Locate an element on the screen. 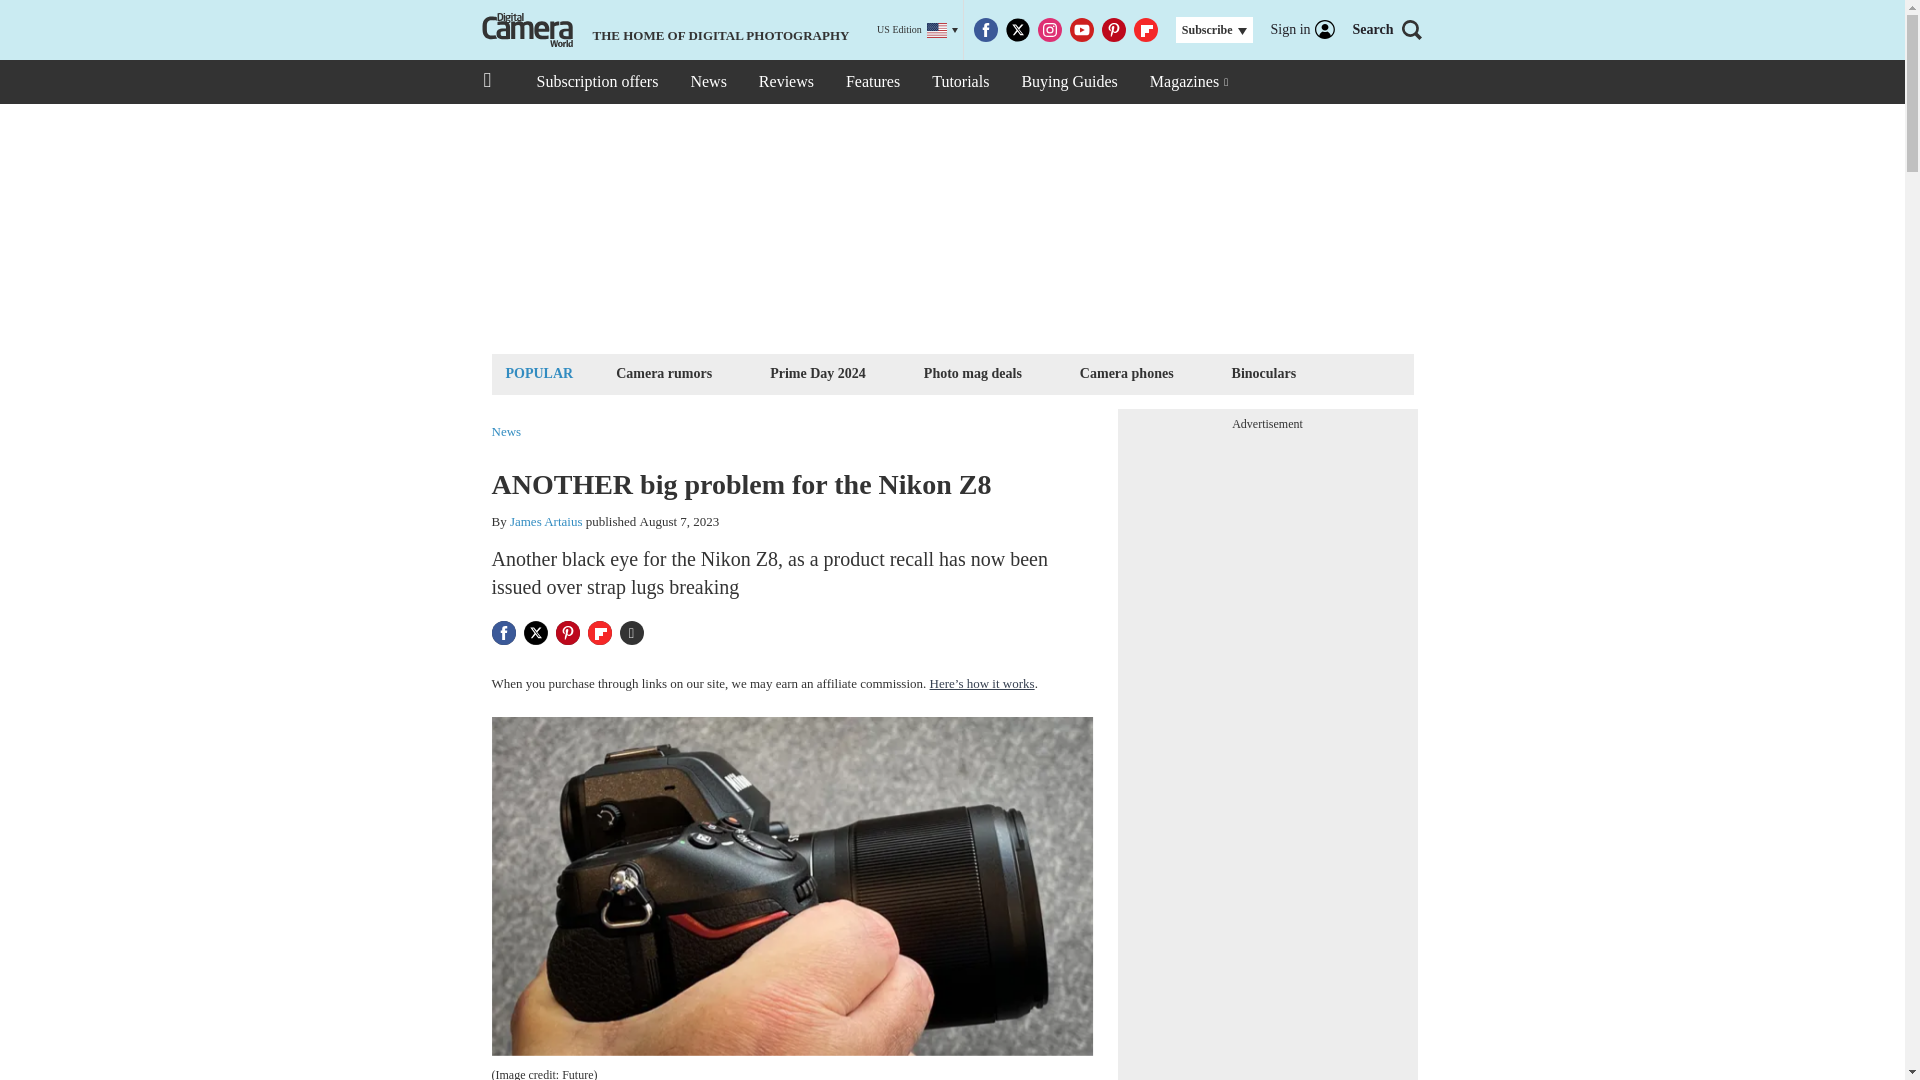  Prime Day 2024 is located at coordinates (818, 372).